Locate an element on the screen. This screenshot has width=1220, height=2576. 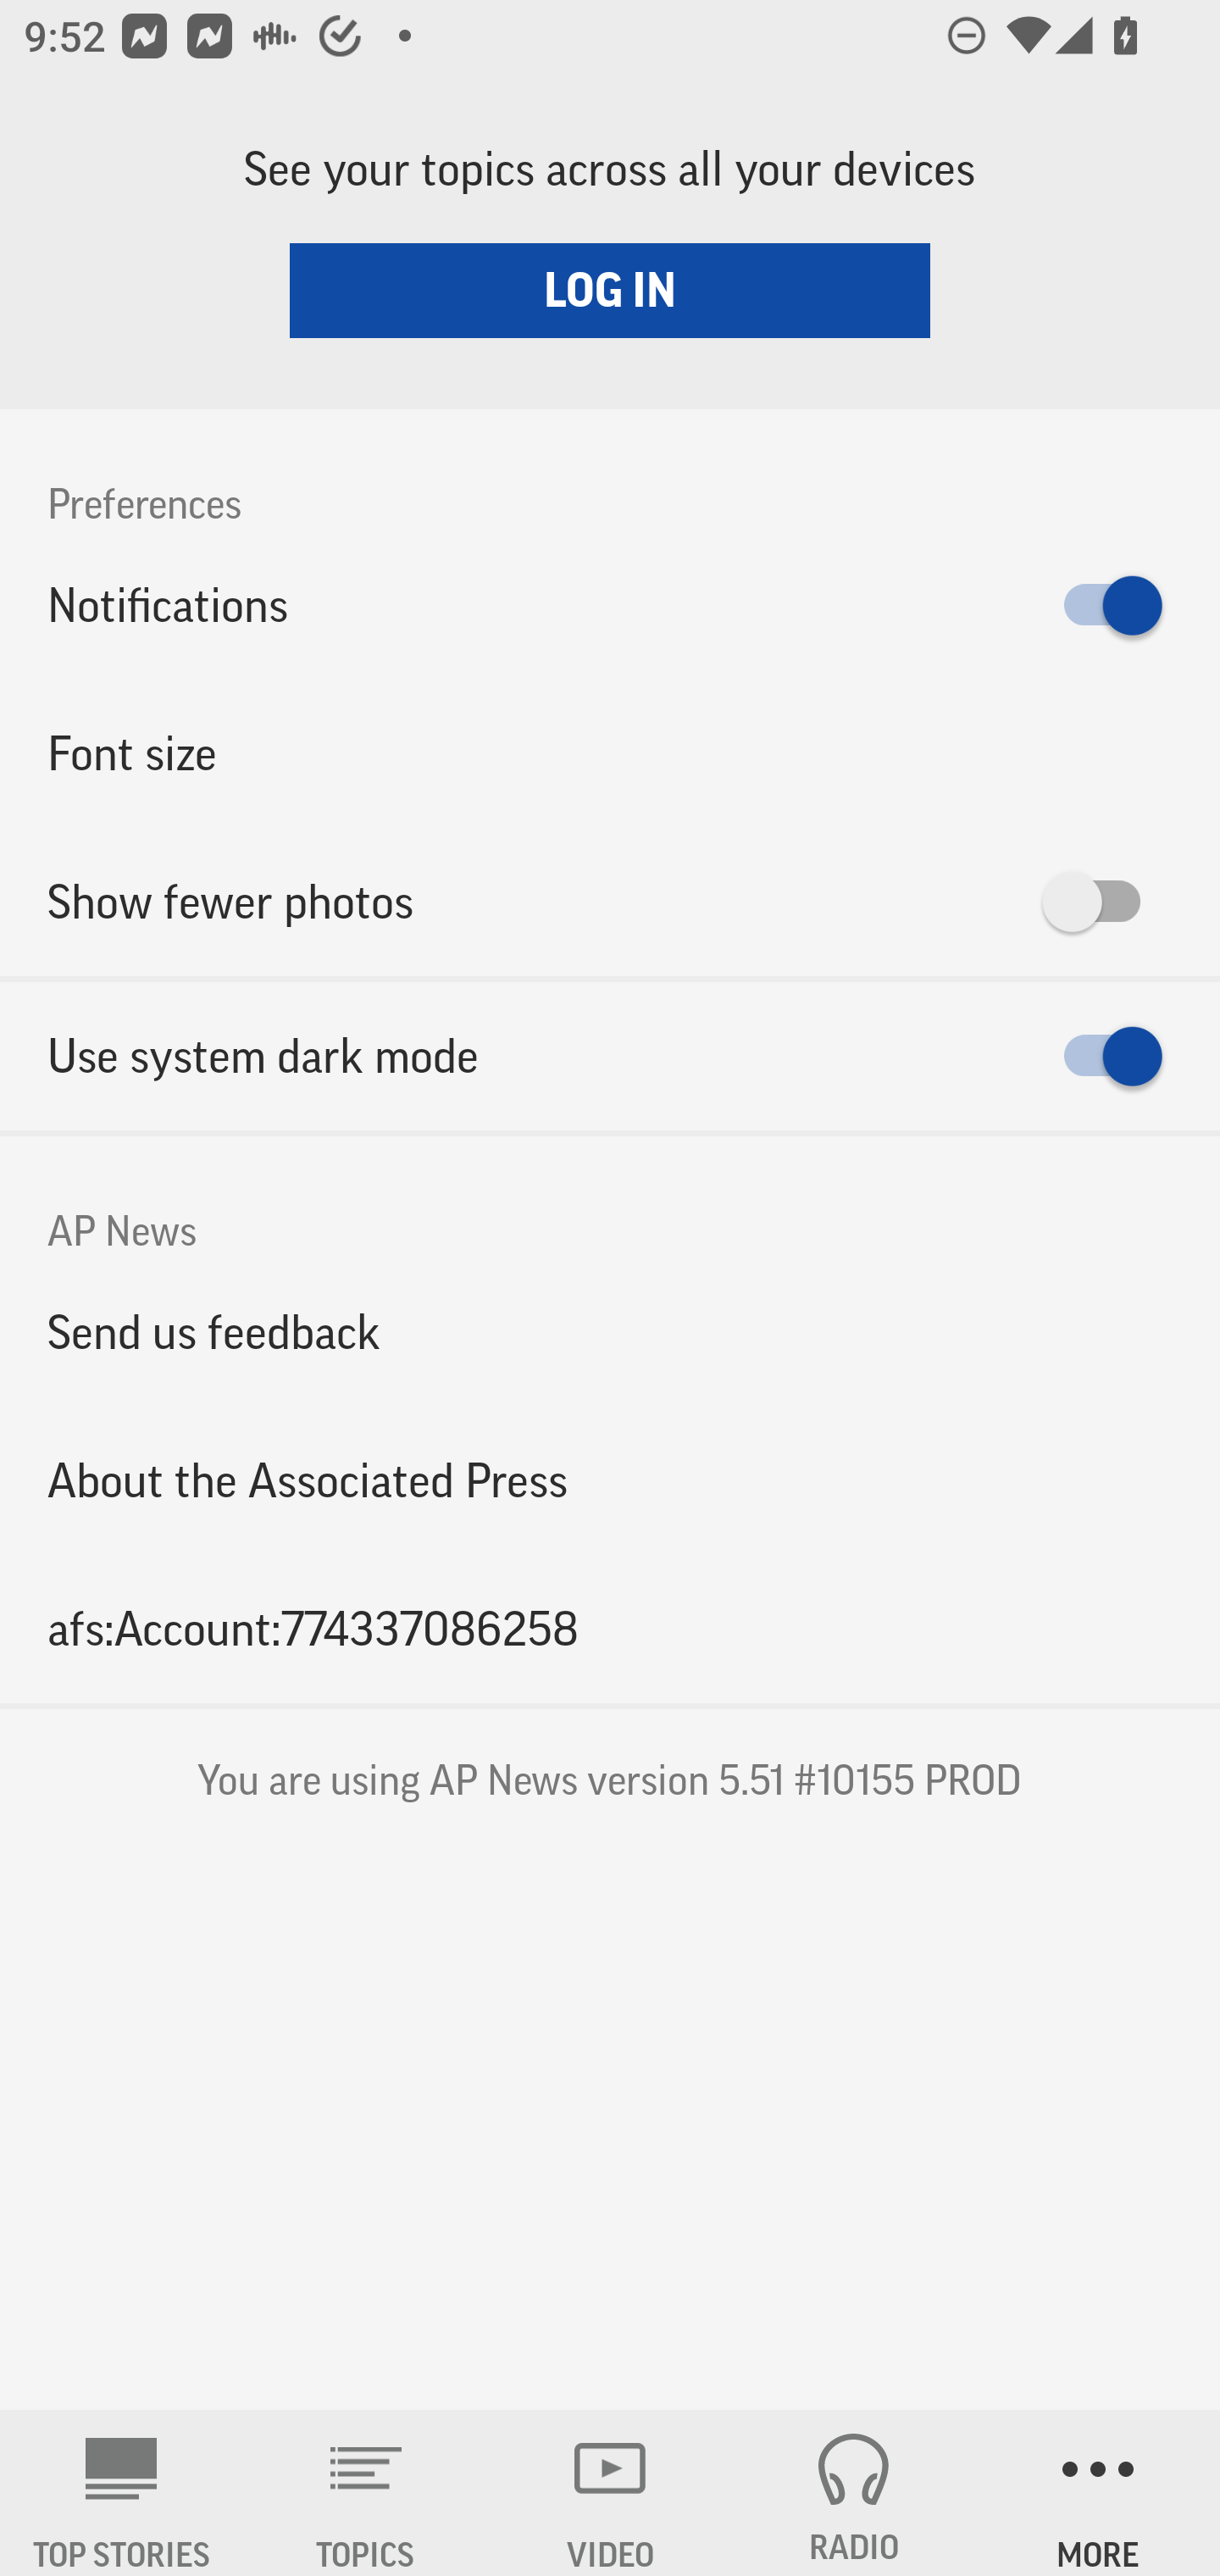
LOG IN is located at coordinates (610, 290).